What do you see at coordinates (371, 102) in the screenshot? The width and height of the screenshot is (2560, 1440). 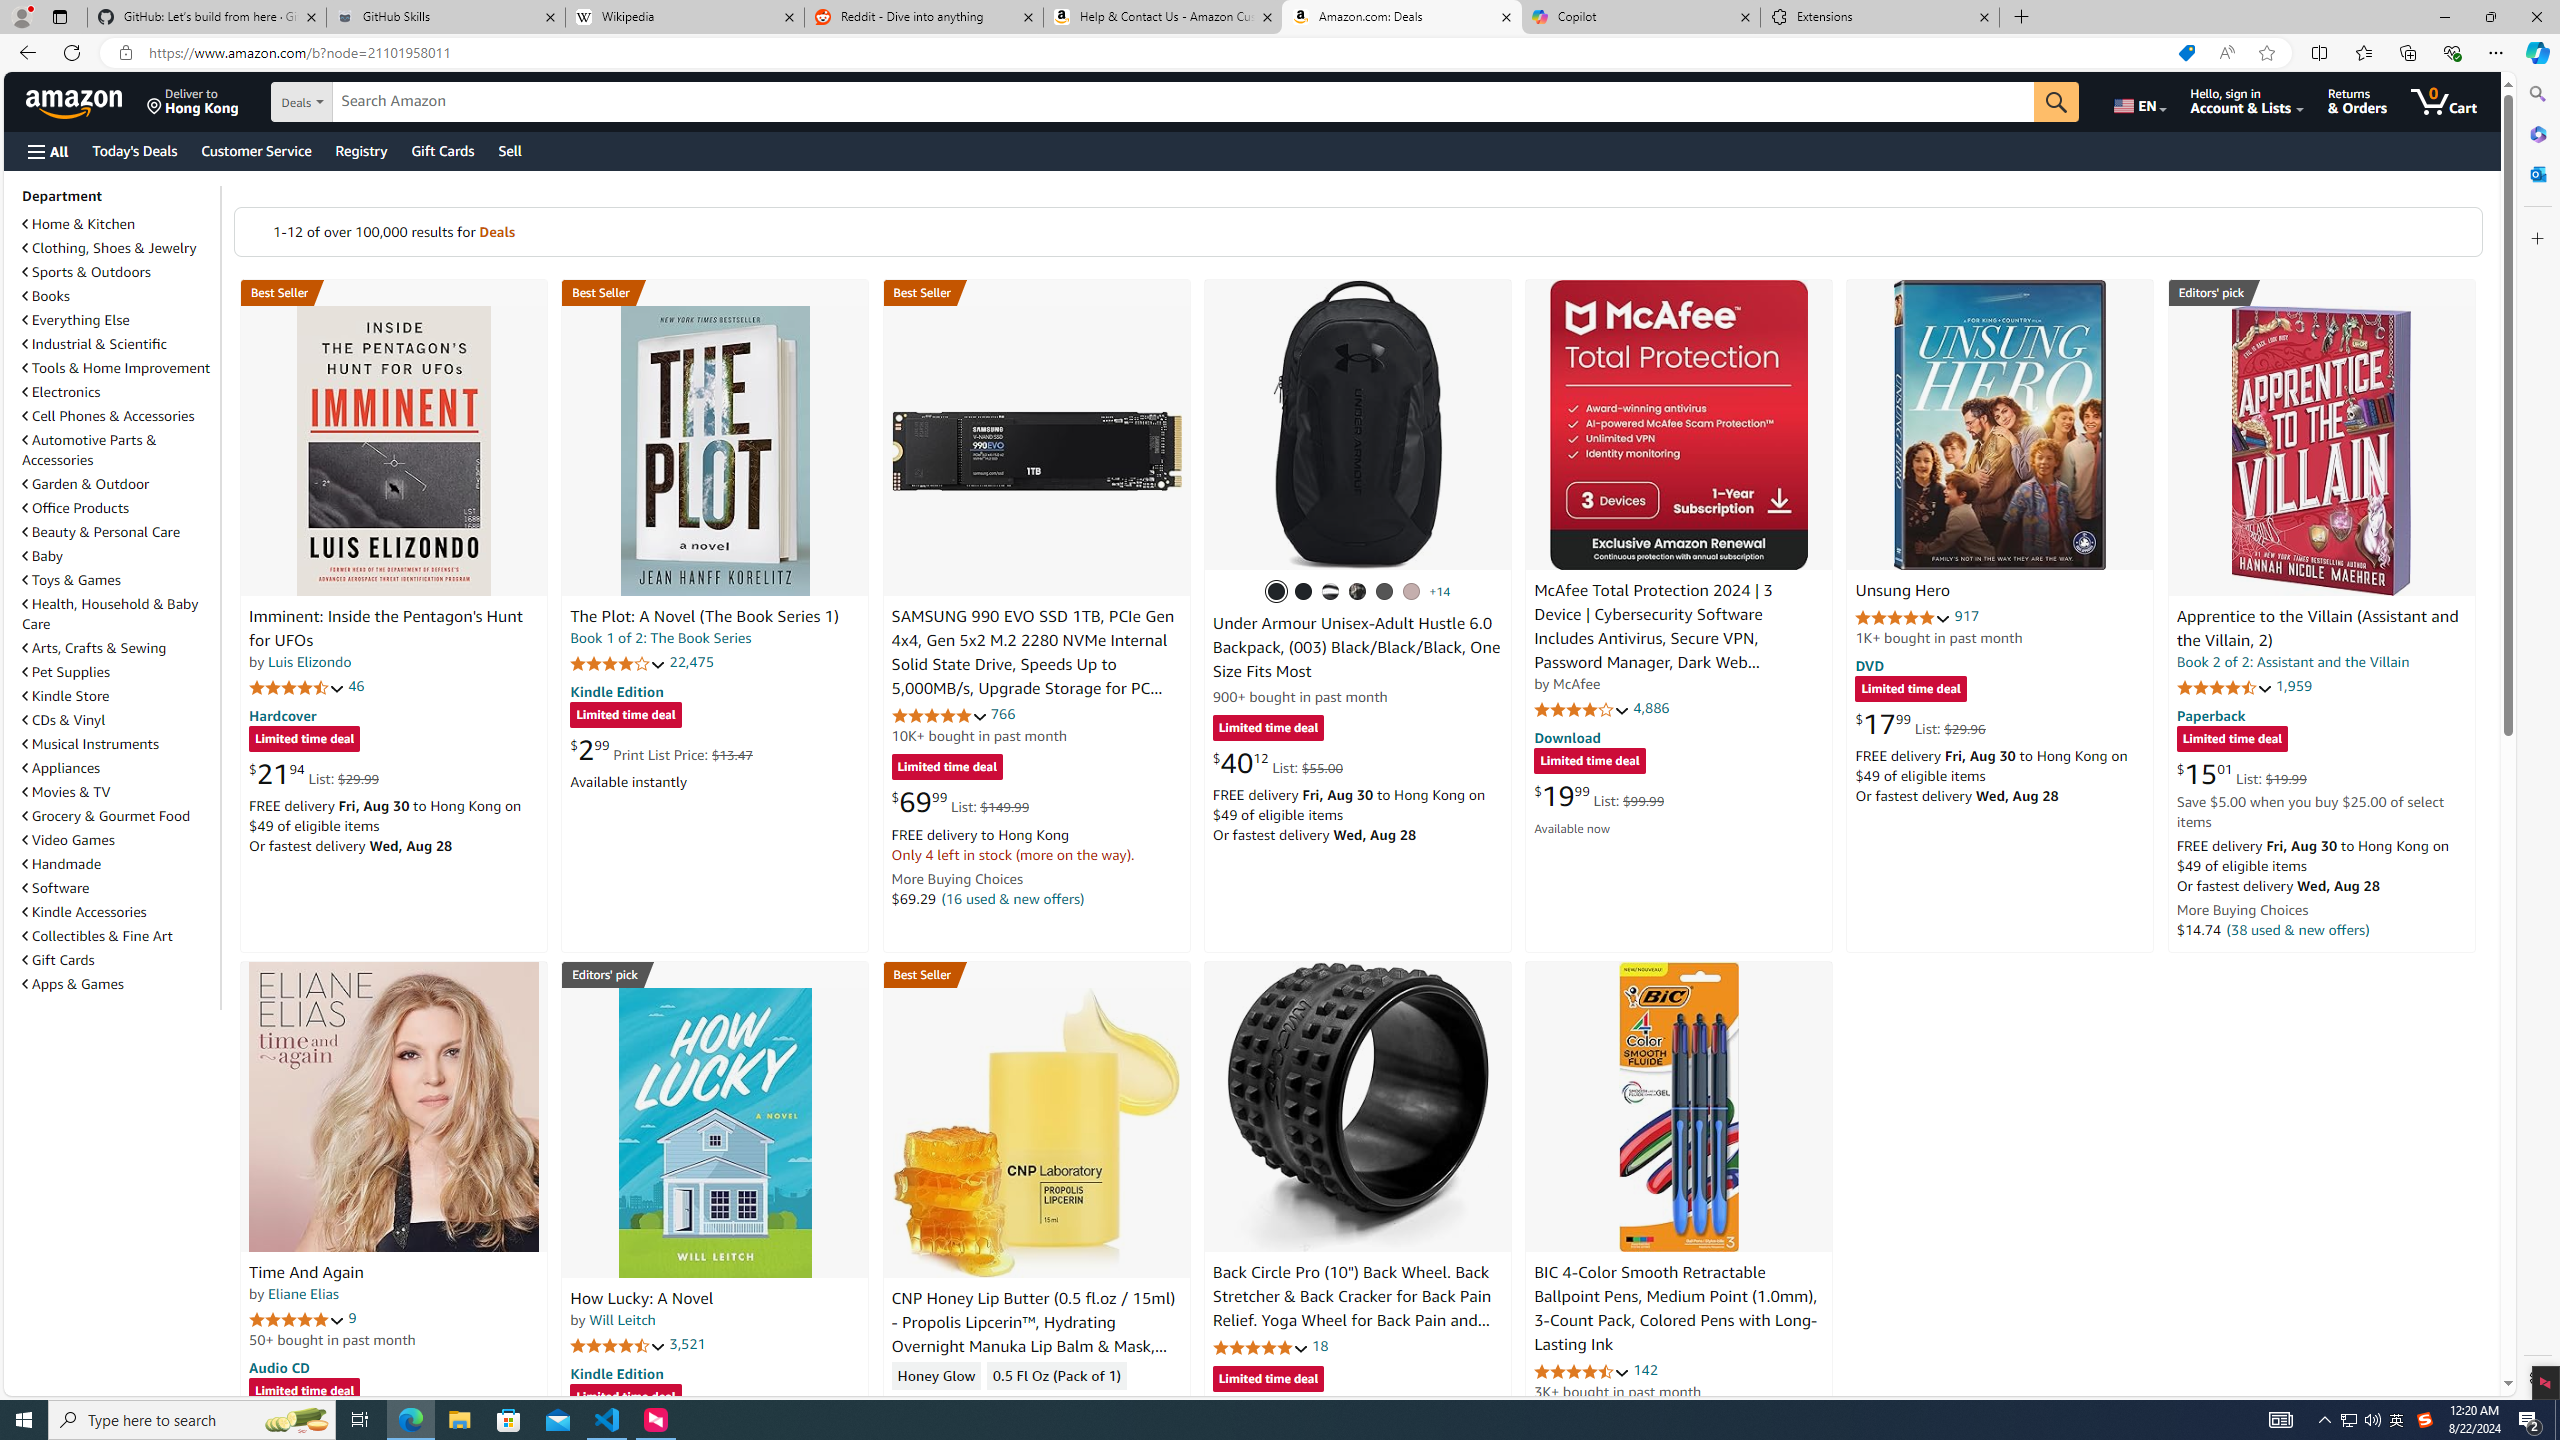 I see `Search in` at bounding box center [371, 102].